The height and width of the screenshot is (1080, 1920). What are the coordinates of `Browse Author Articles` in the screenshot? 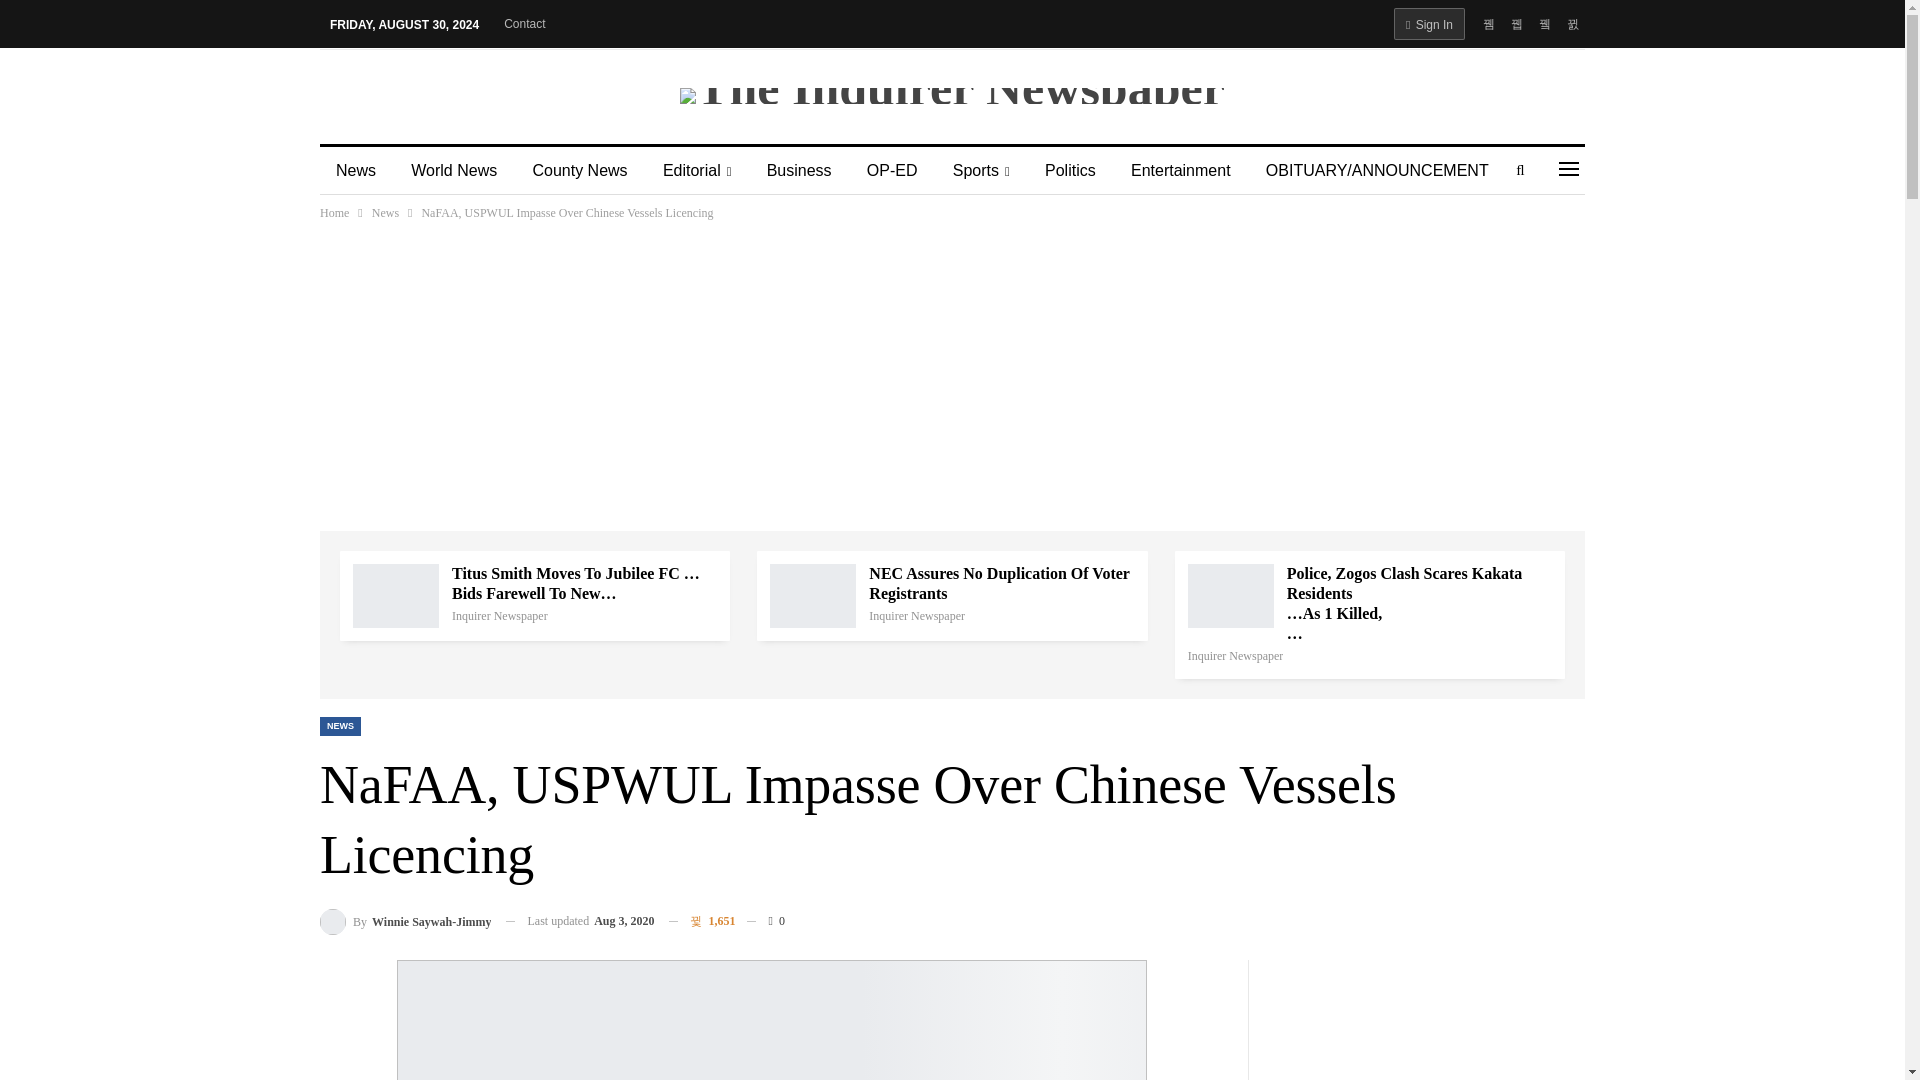 It's located at (406, 922).